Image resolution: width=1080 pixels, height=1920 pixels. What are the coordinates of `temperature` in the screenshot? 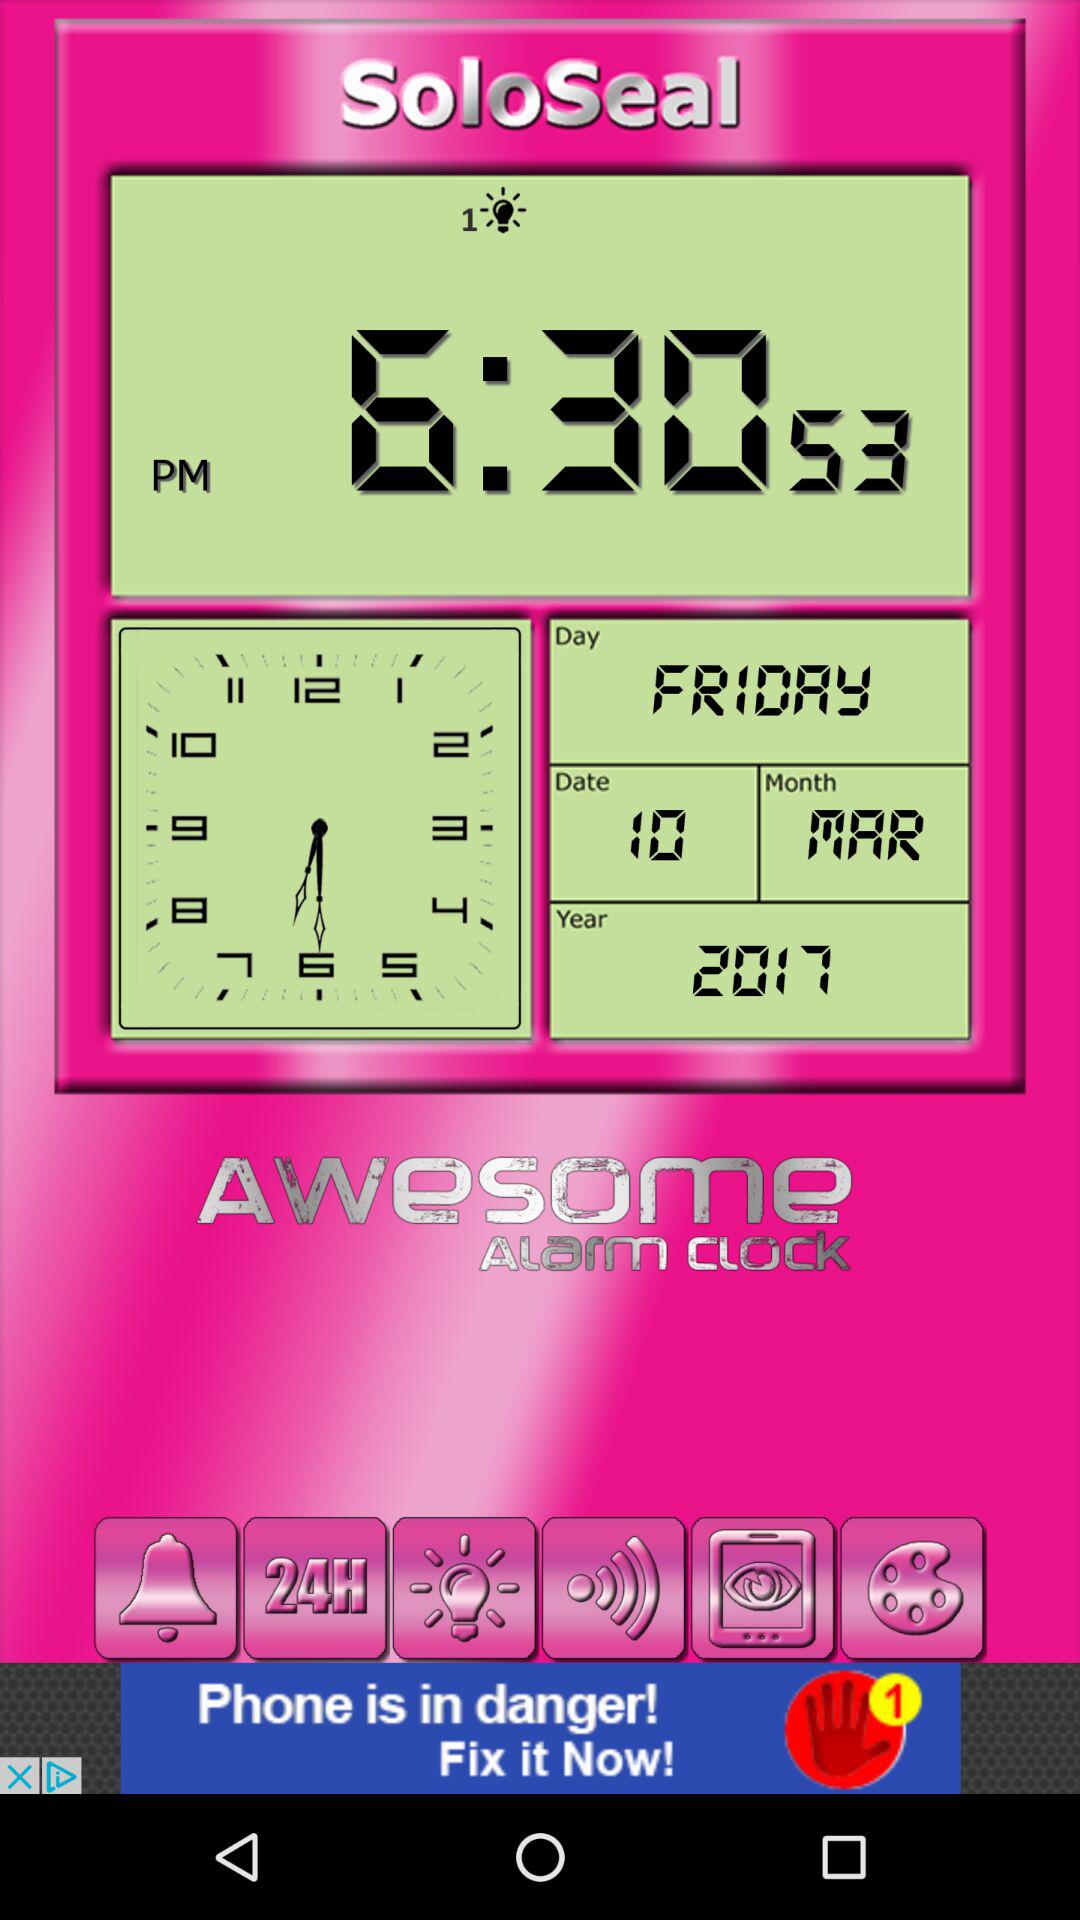 It's located at (464, 1588).